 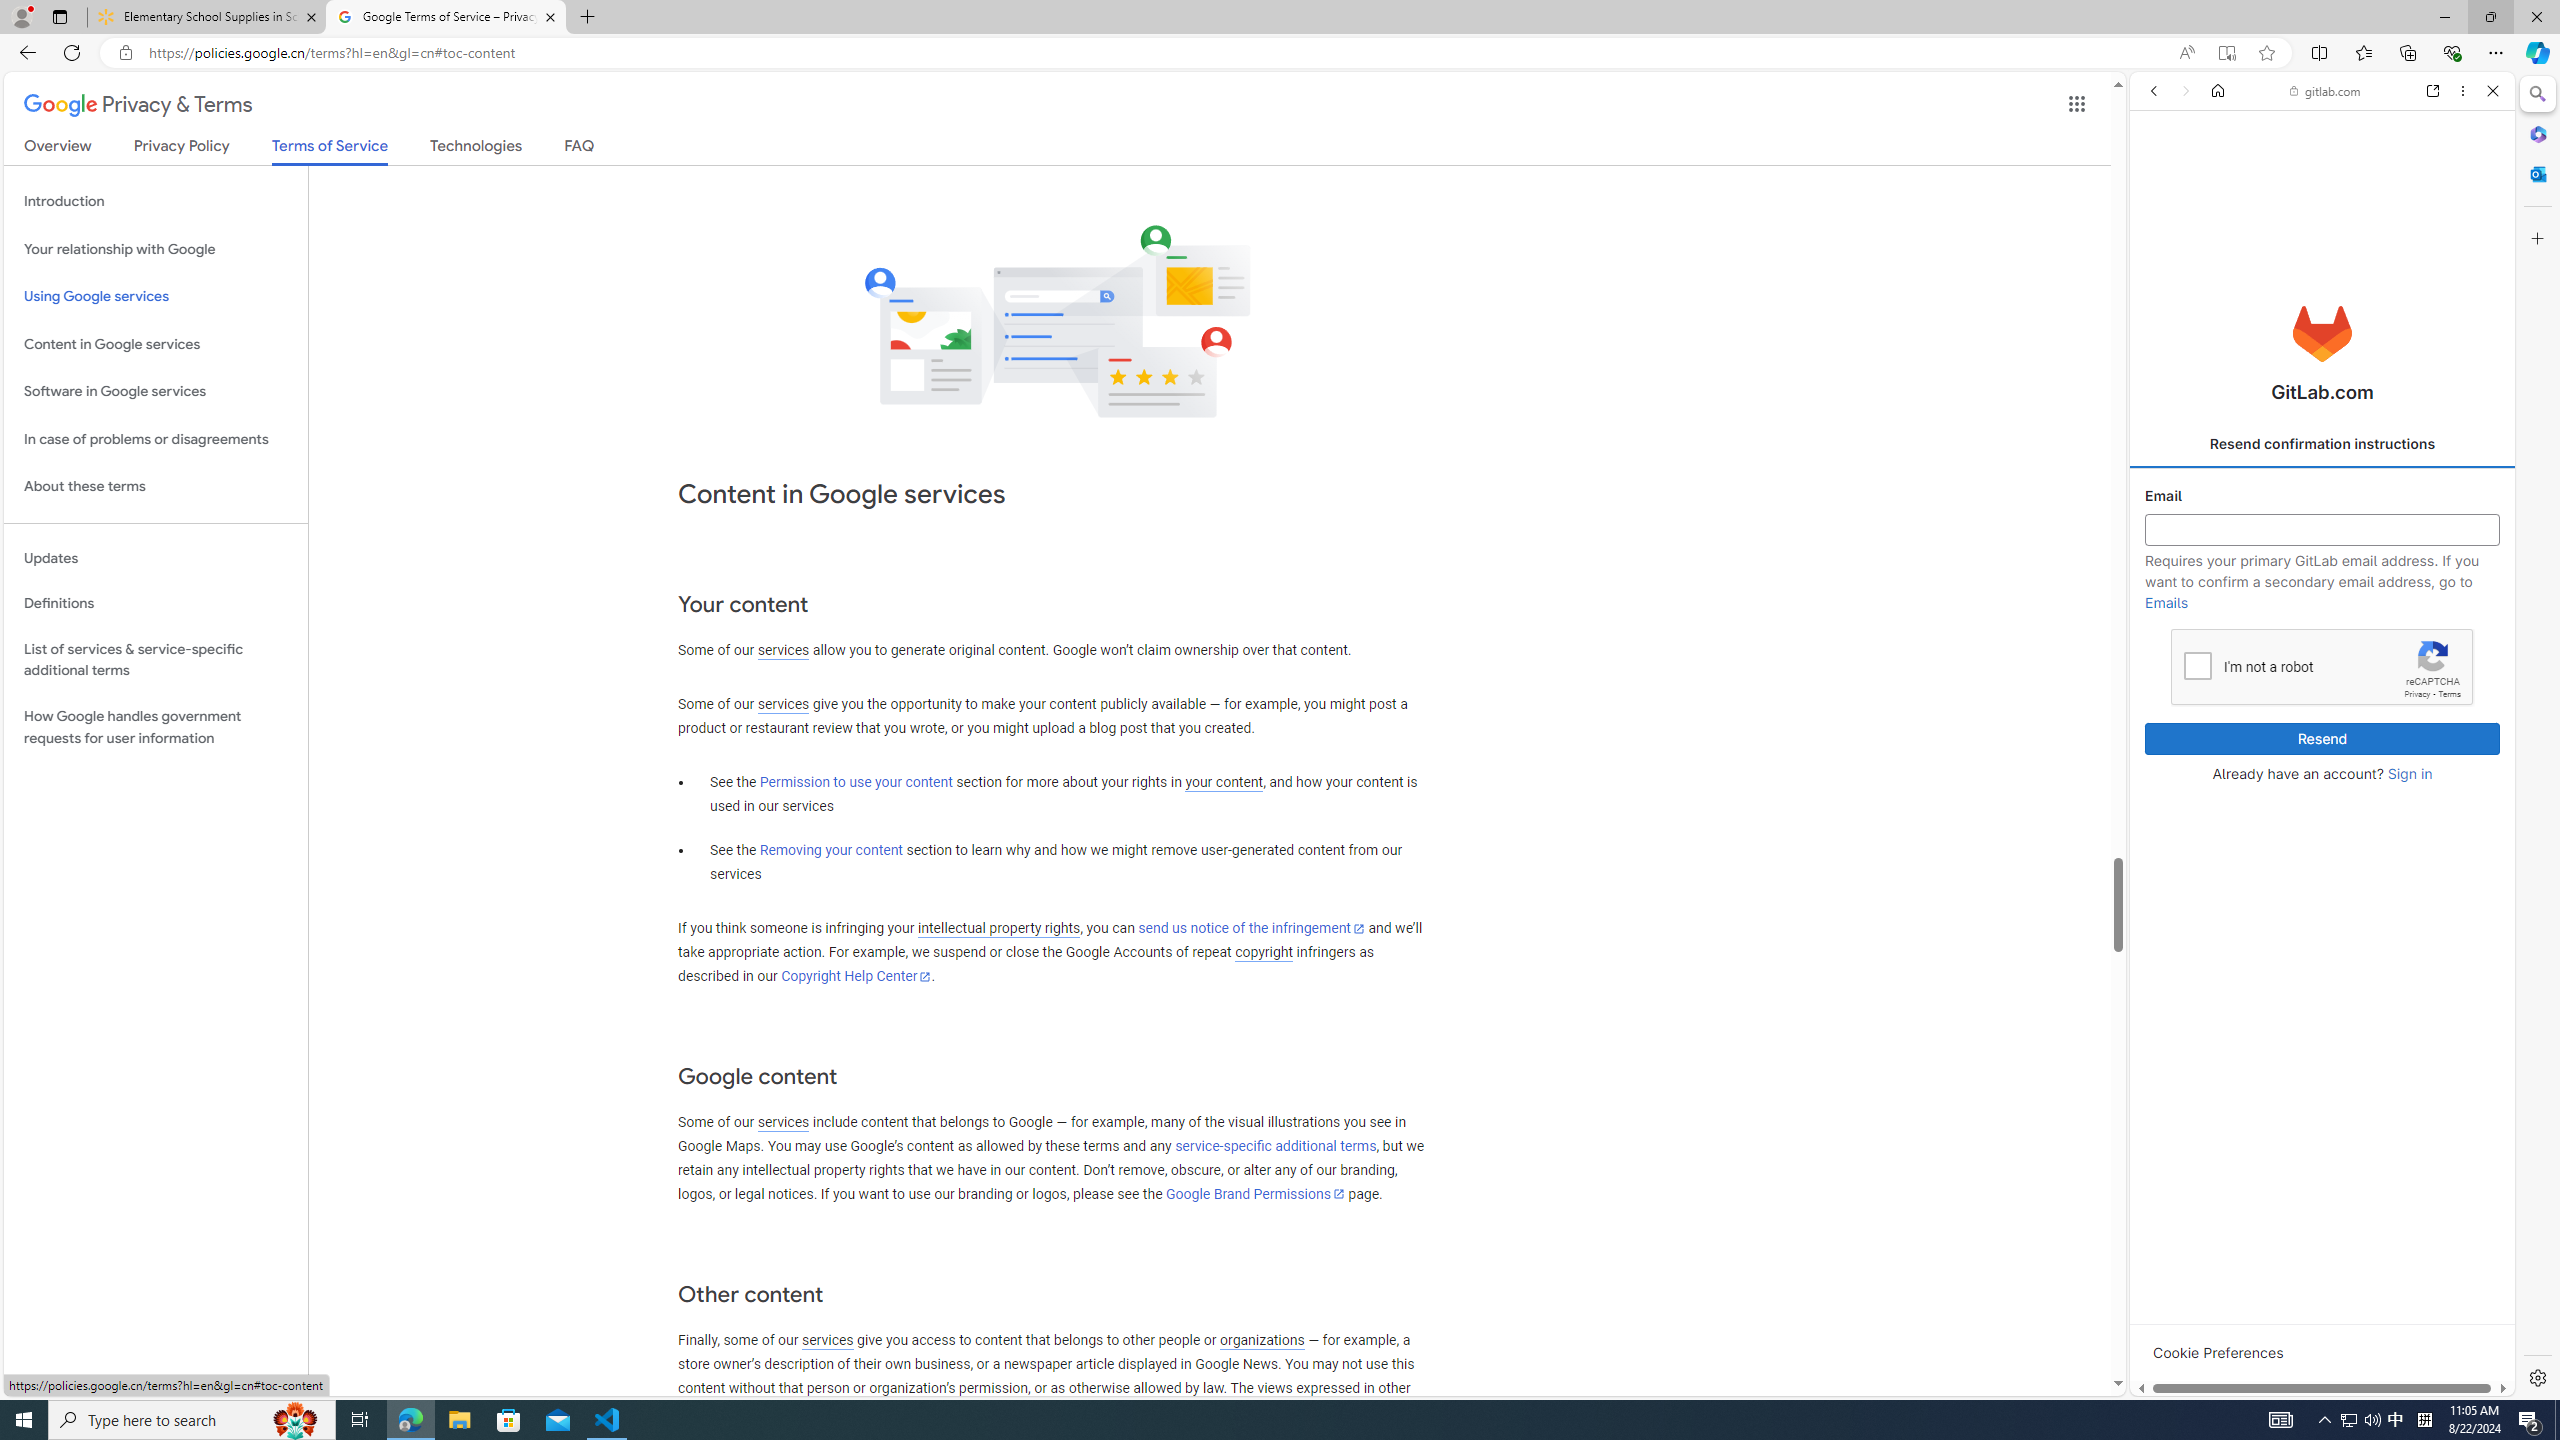 What do you see at coordinates (550, 16) in the screenshot?
I see `Close tab` at bounding box center [550, 16].